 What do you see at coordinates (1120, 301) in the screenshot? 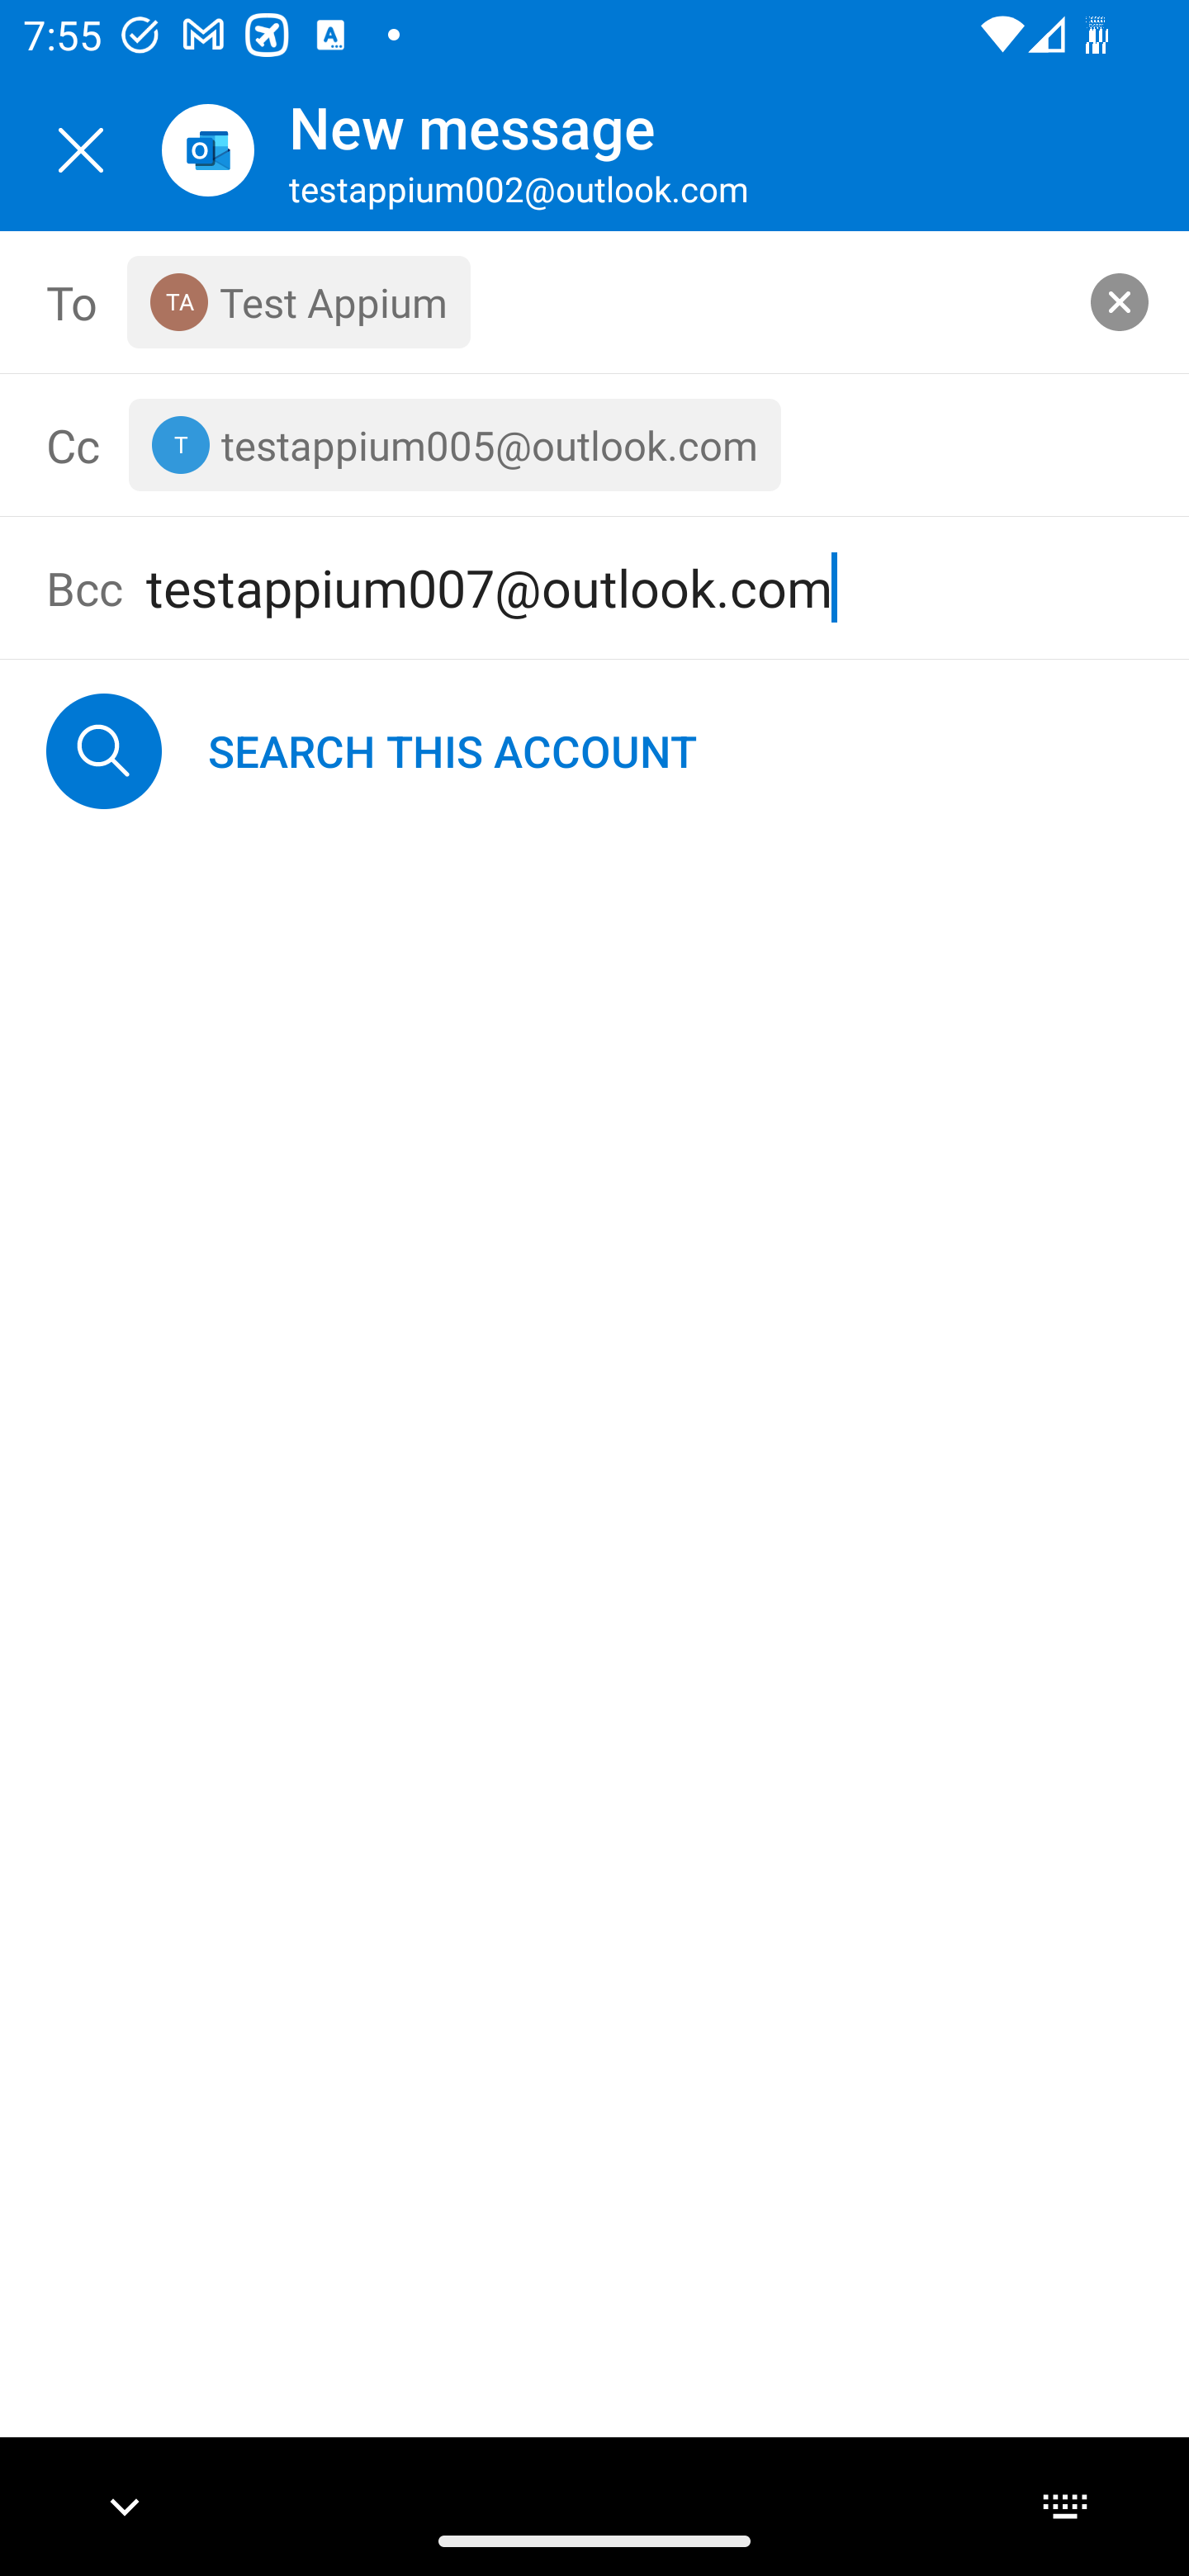
I see `clear search` at bounding box center [1120, 301].